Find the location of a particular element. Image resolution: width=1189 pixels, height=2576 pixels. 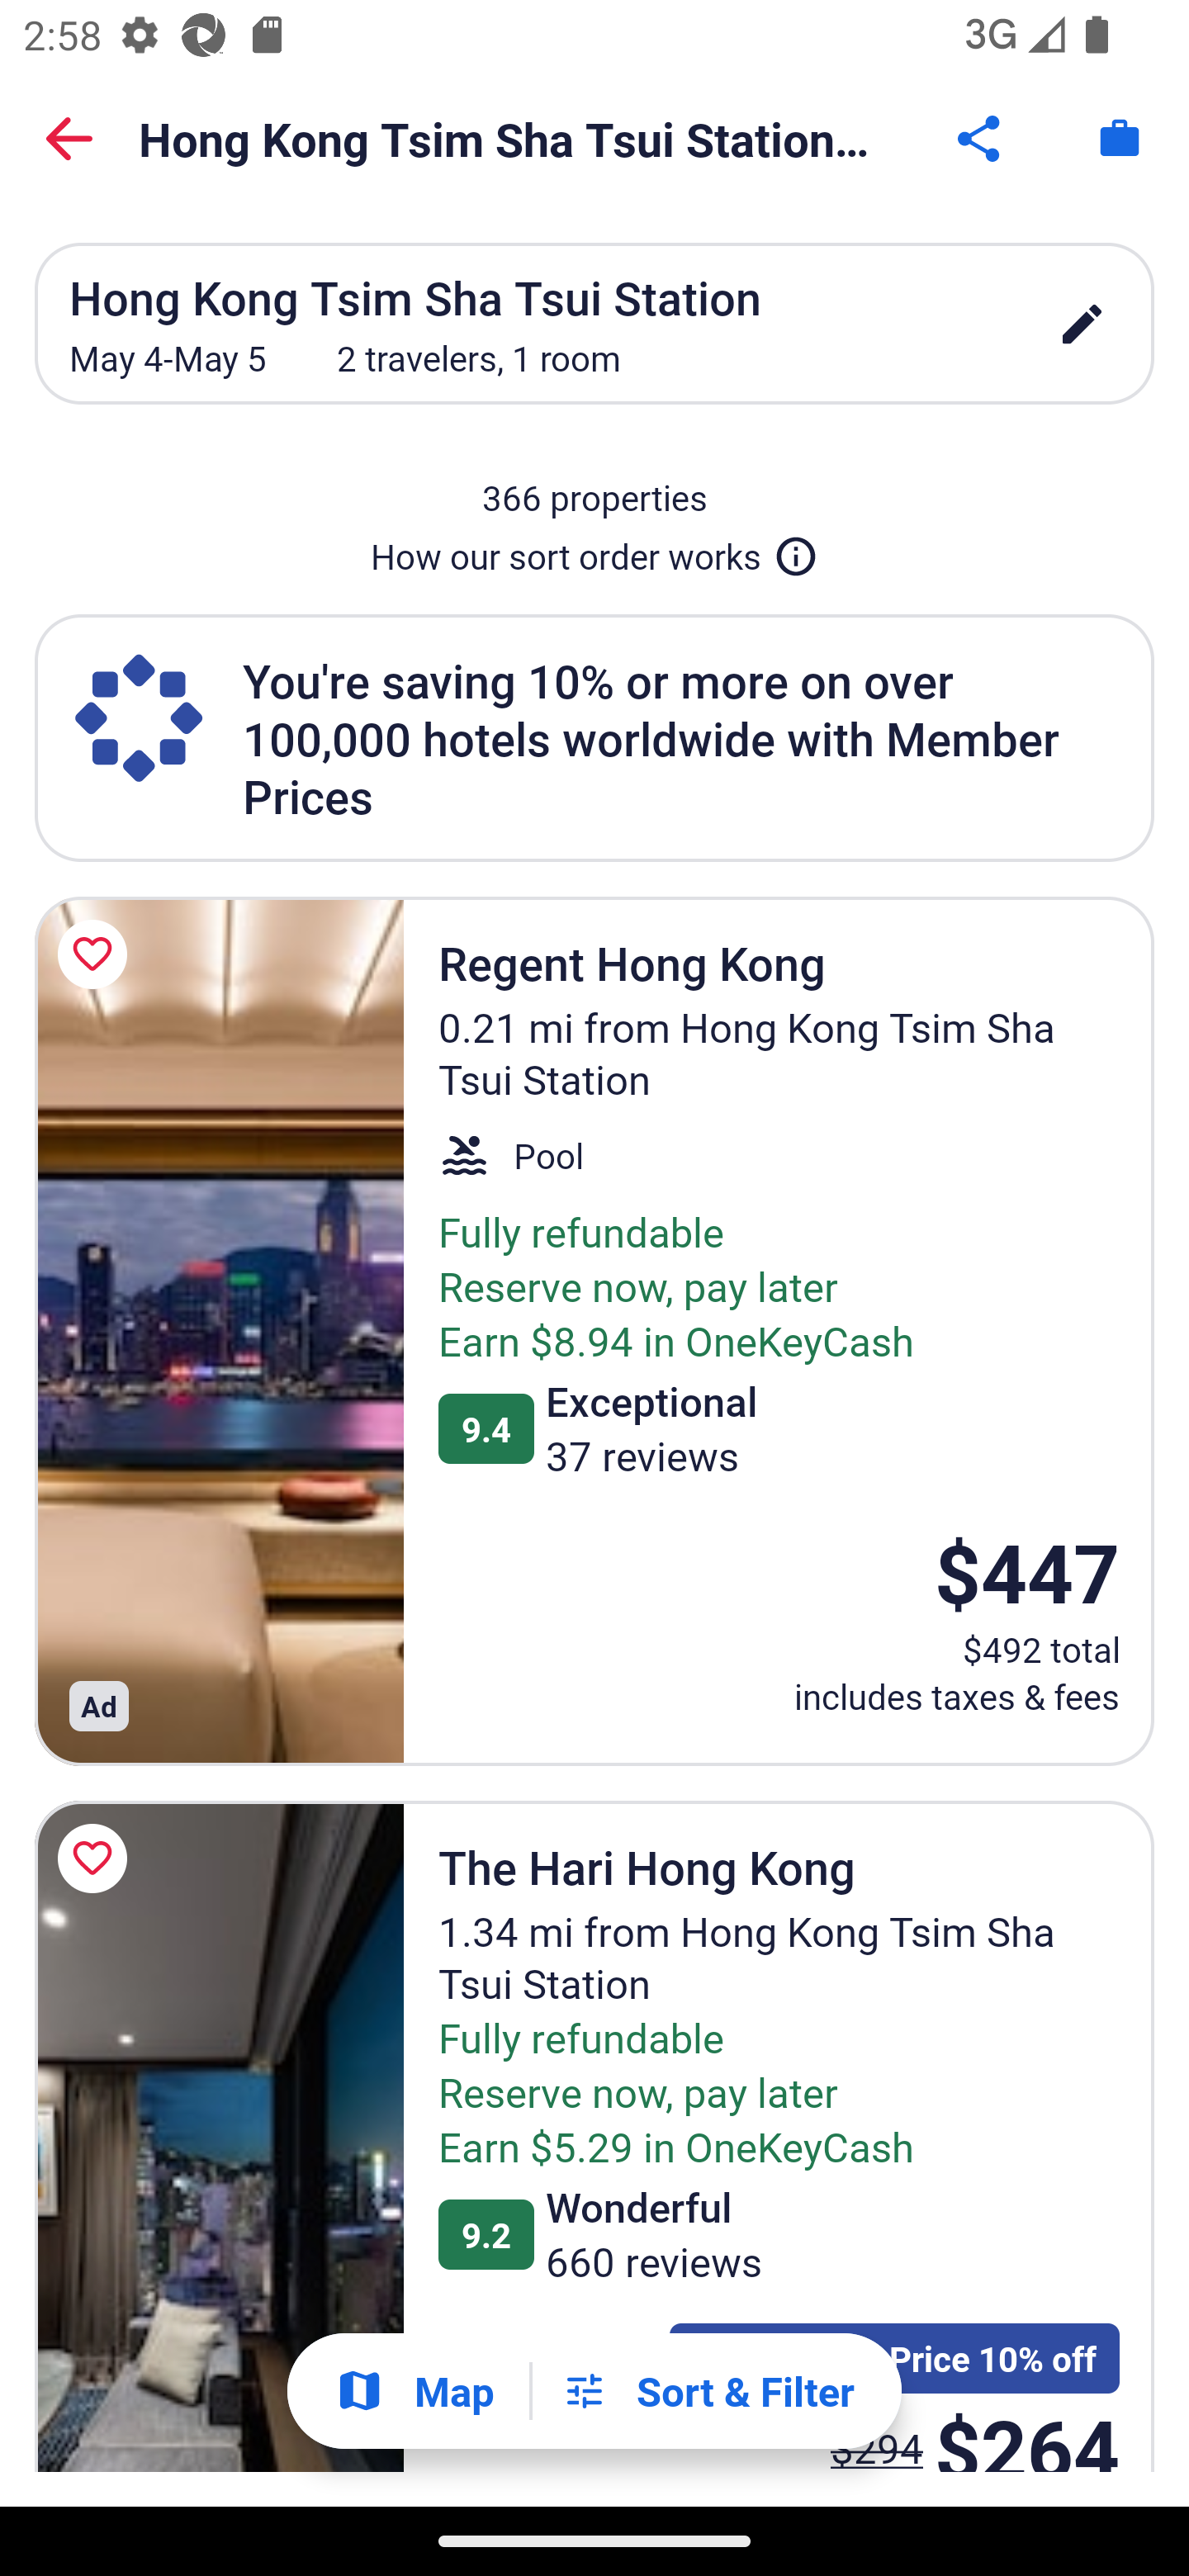

Share Button is located at coordinates (981, 139).